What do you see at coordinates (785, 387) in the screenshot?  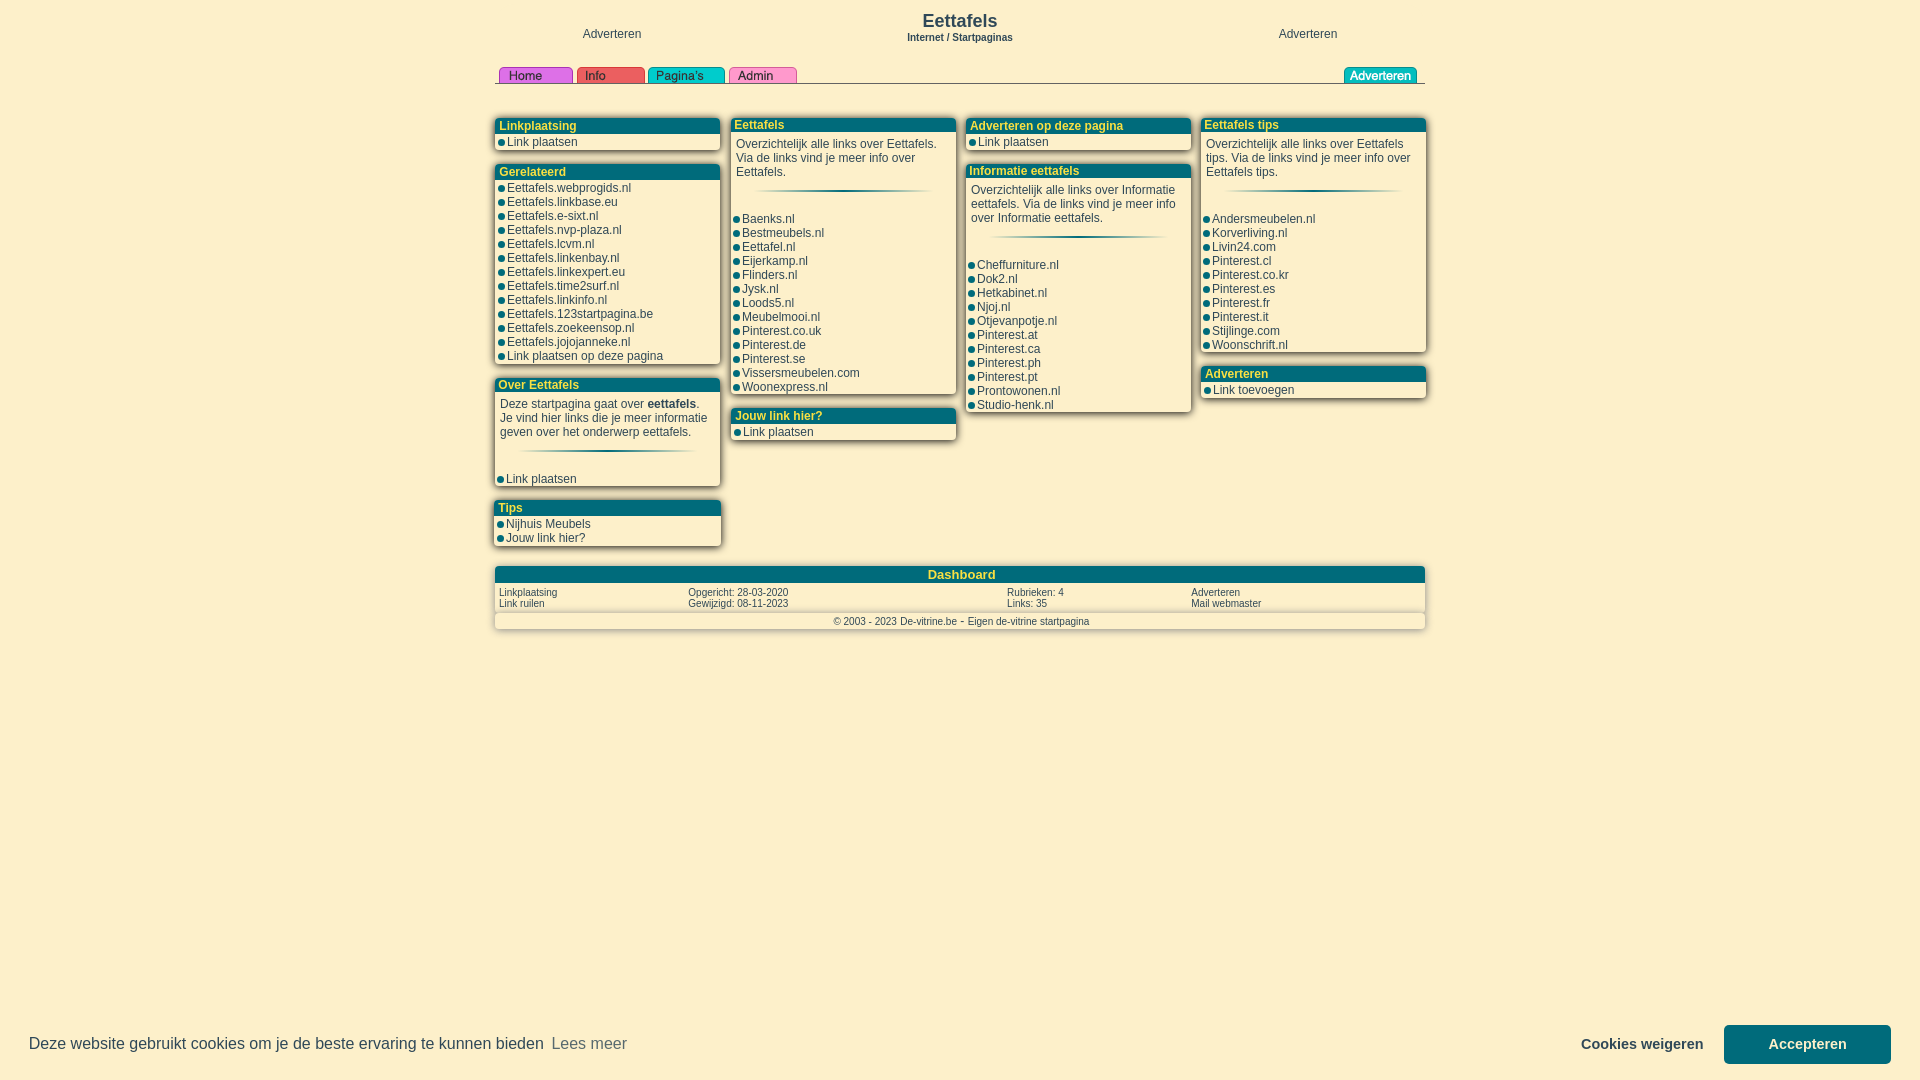 I see `Woonexpress.nl` at bounding box center [785, 387].